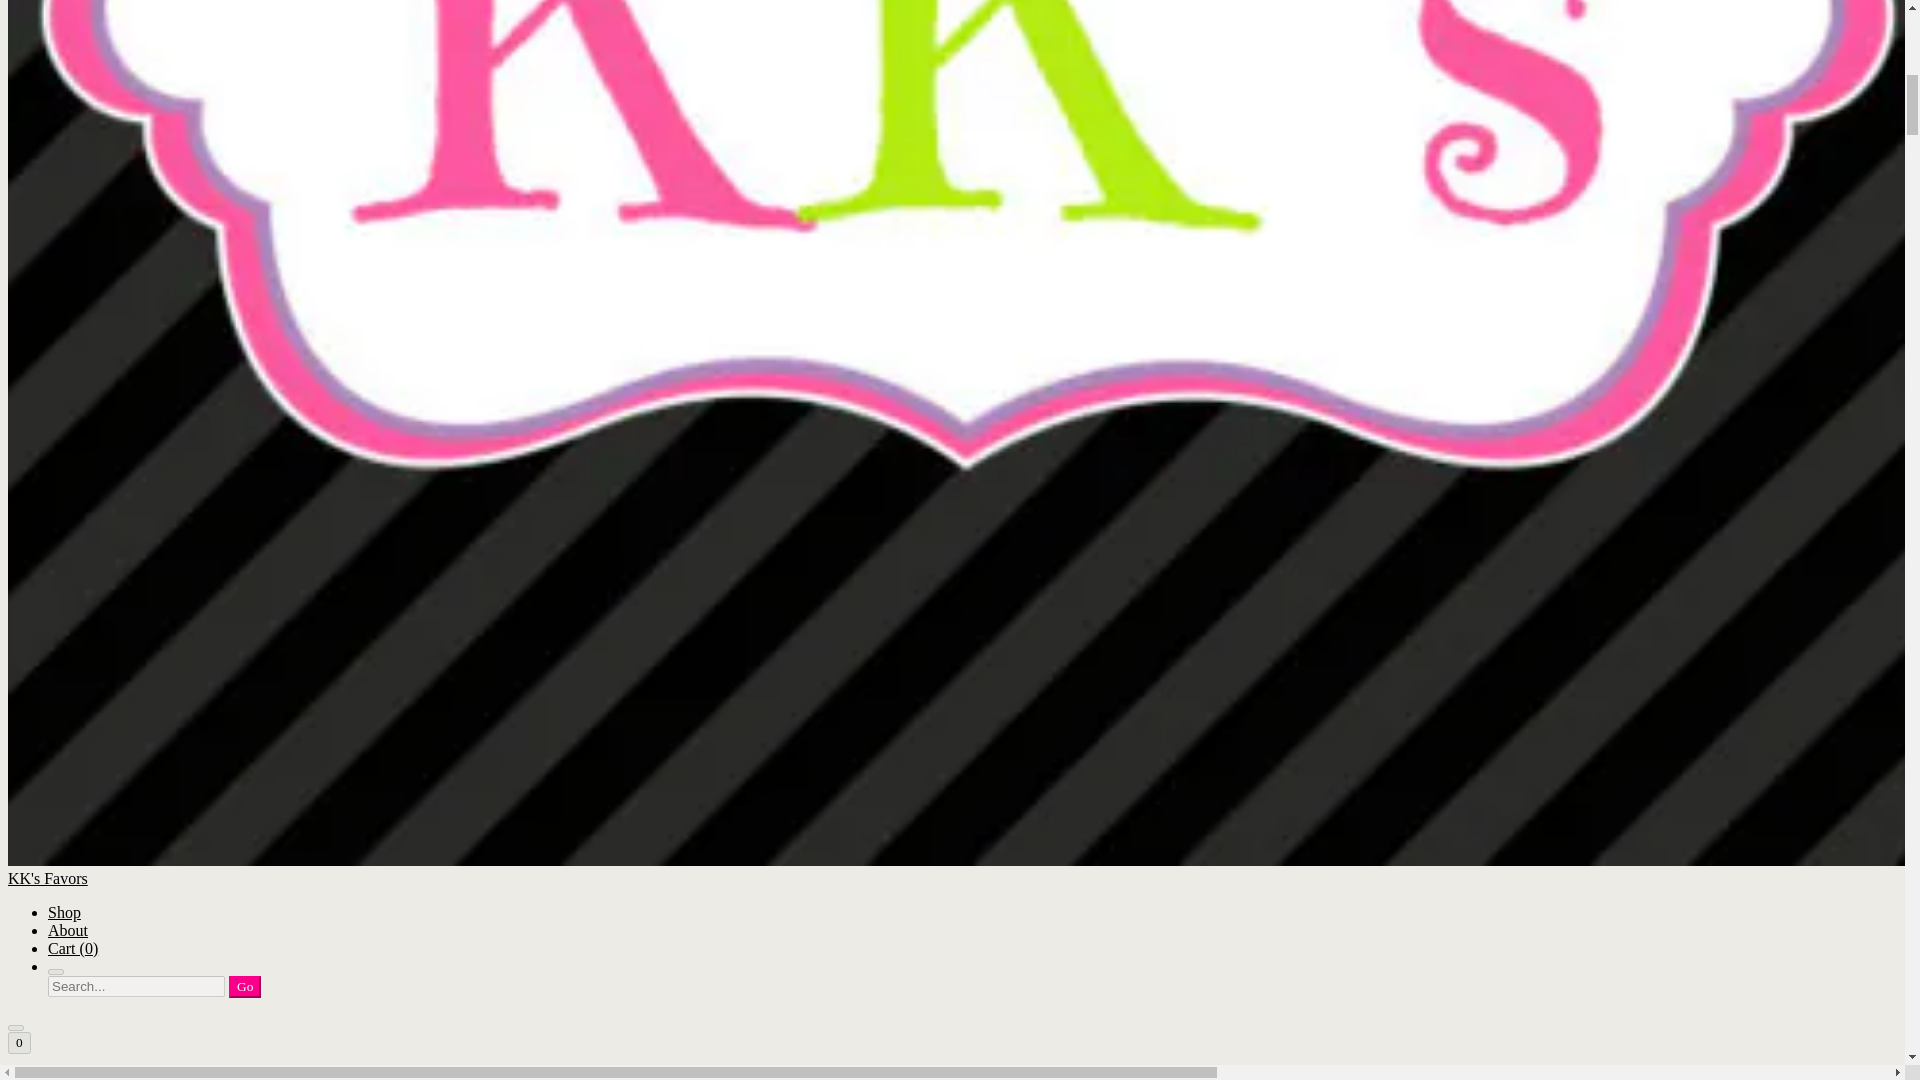  What do you see at coordinates (18, 1043) in the screenshot?
I see `0` at bounding box center [18, 1043].